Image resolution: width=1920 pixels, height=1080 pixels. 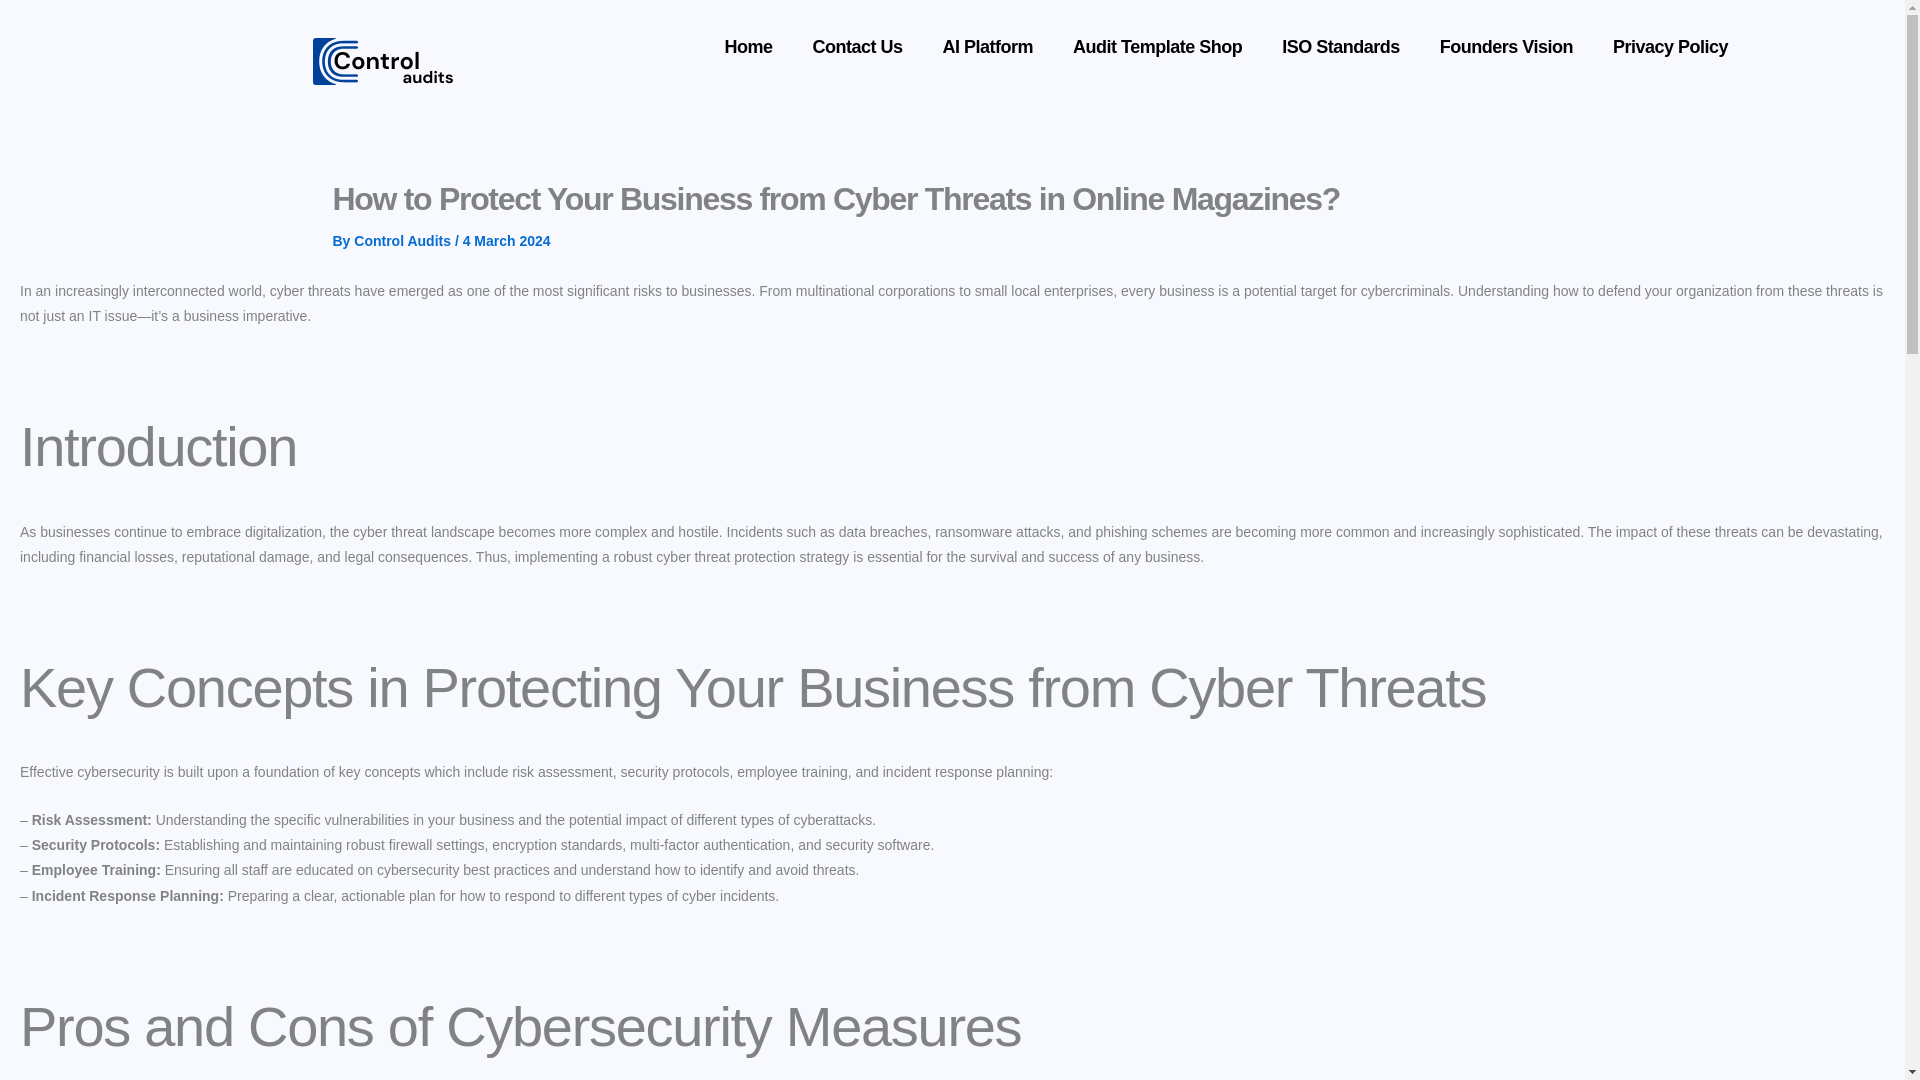 I want to click on ISO Standards, so click(x=1340, y=46).